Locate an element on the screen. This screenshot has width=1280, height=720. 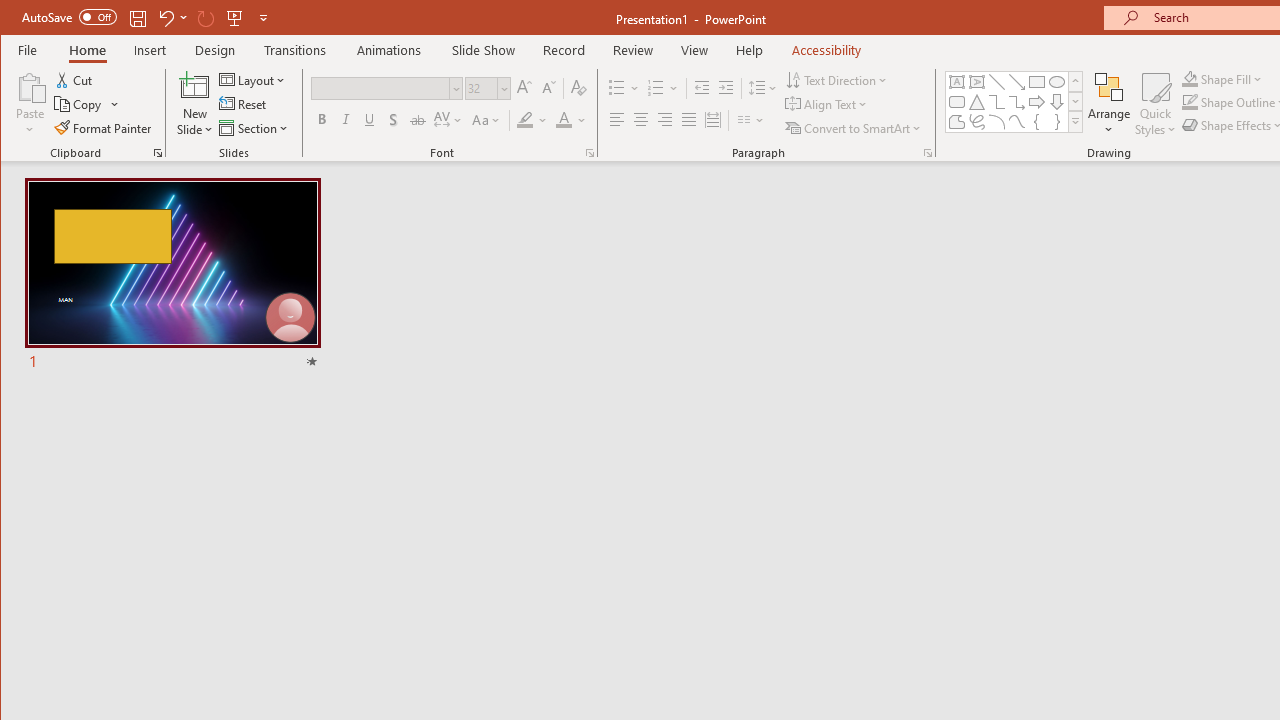
Line is located at coordinates (996, 82).